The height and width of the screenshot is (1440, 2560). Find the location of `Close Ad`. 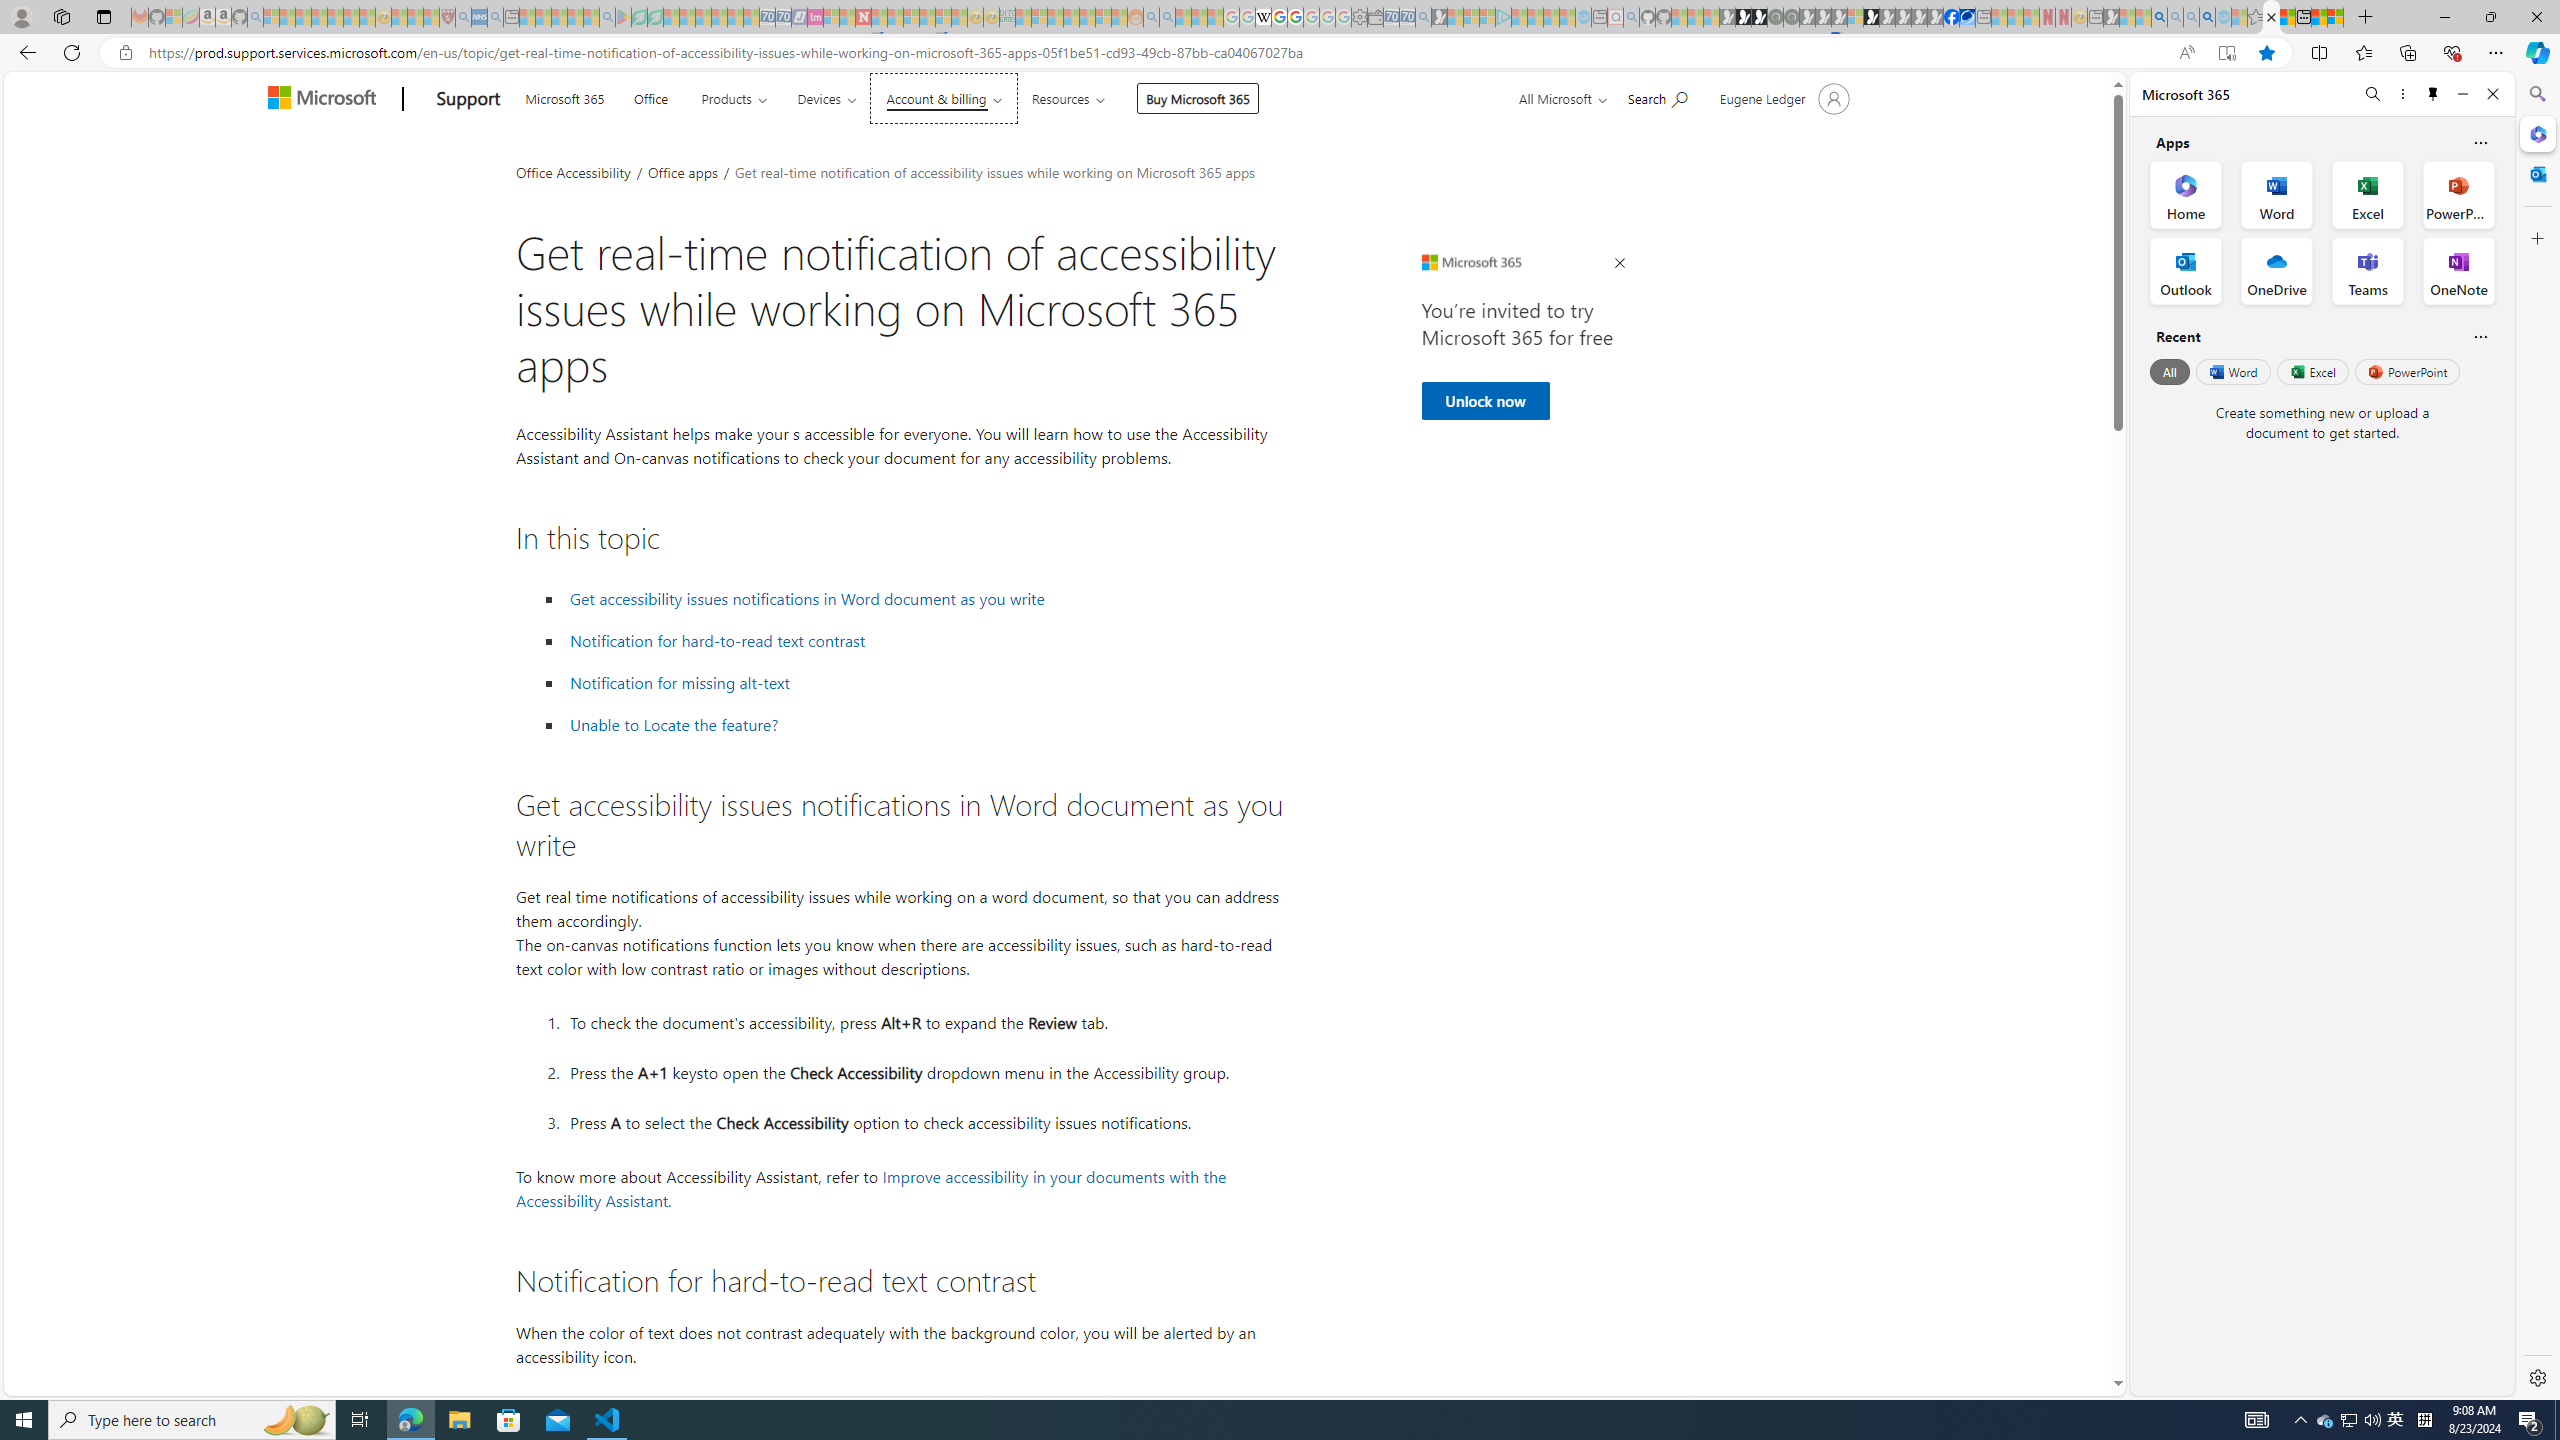

Close Ad is located at coordinates (1619, 263).